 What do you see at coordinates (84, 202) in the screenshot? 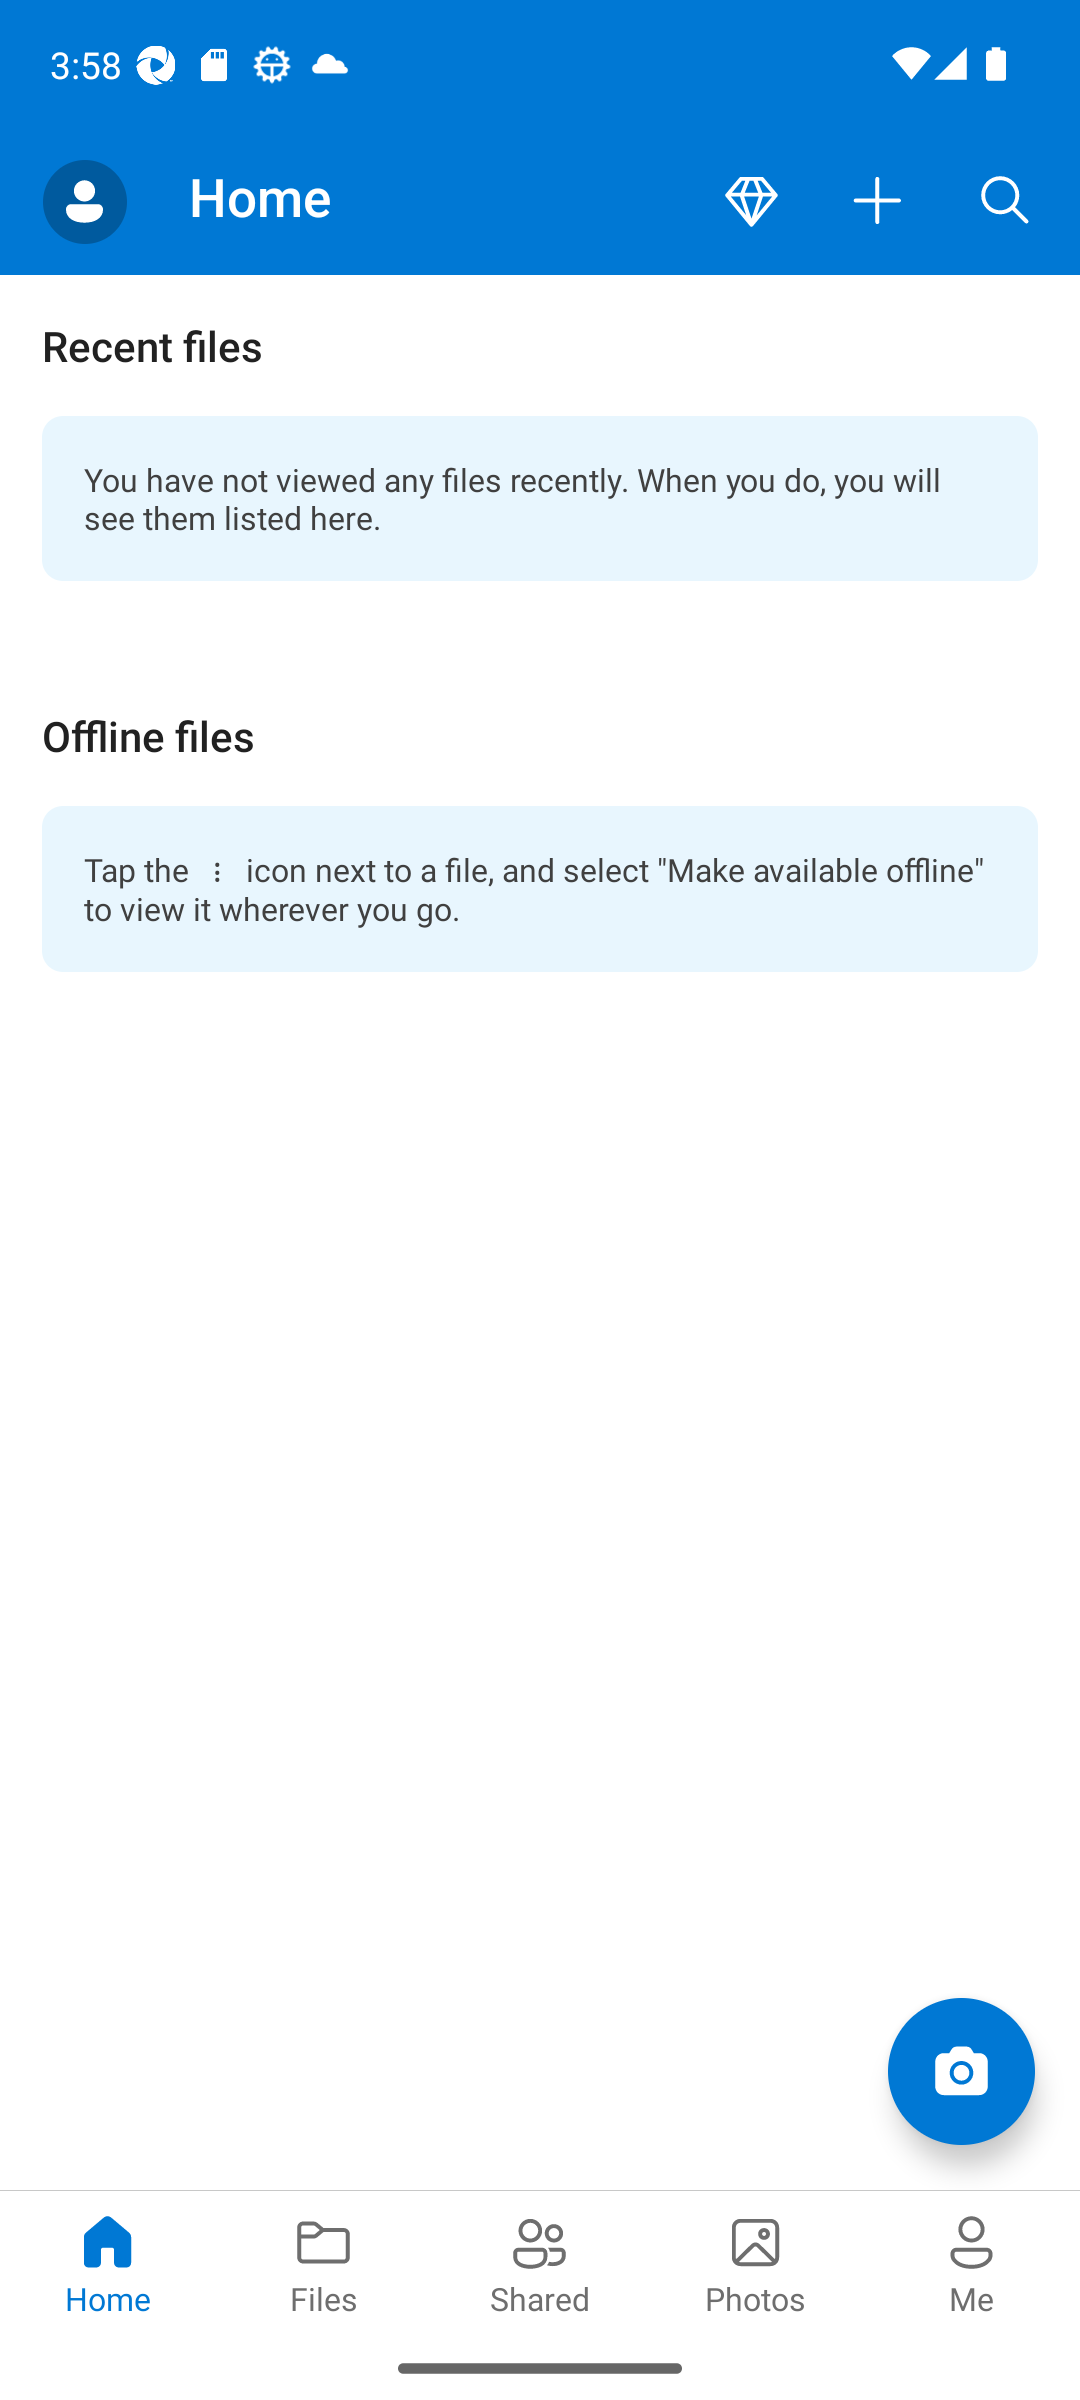
I see `Account switcher` at bounding box center [84, 202].